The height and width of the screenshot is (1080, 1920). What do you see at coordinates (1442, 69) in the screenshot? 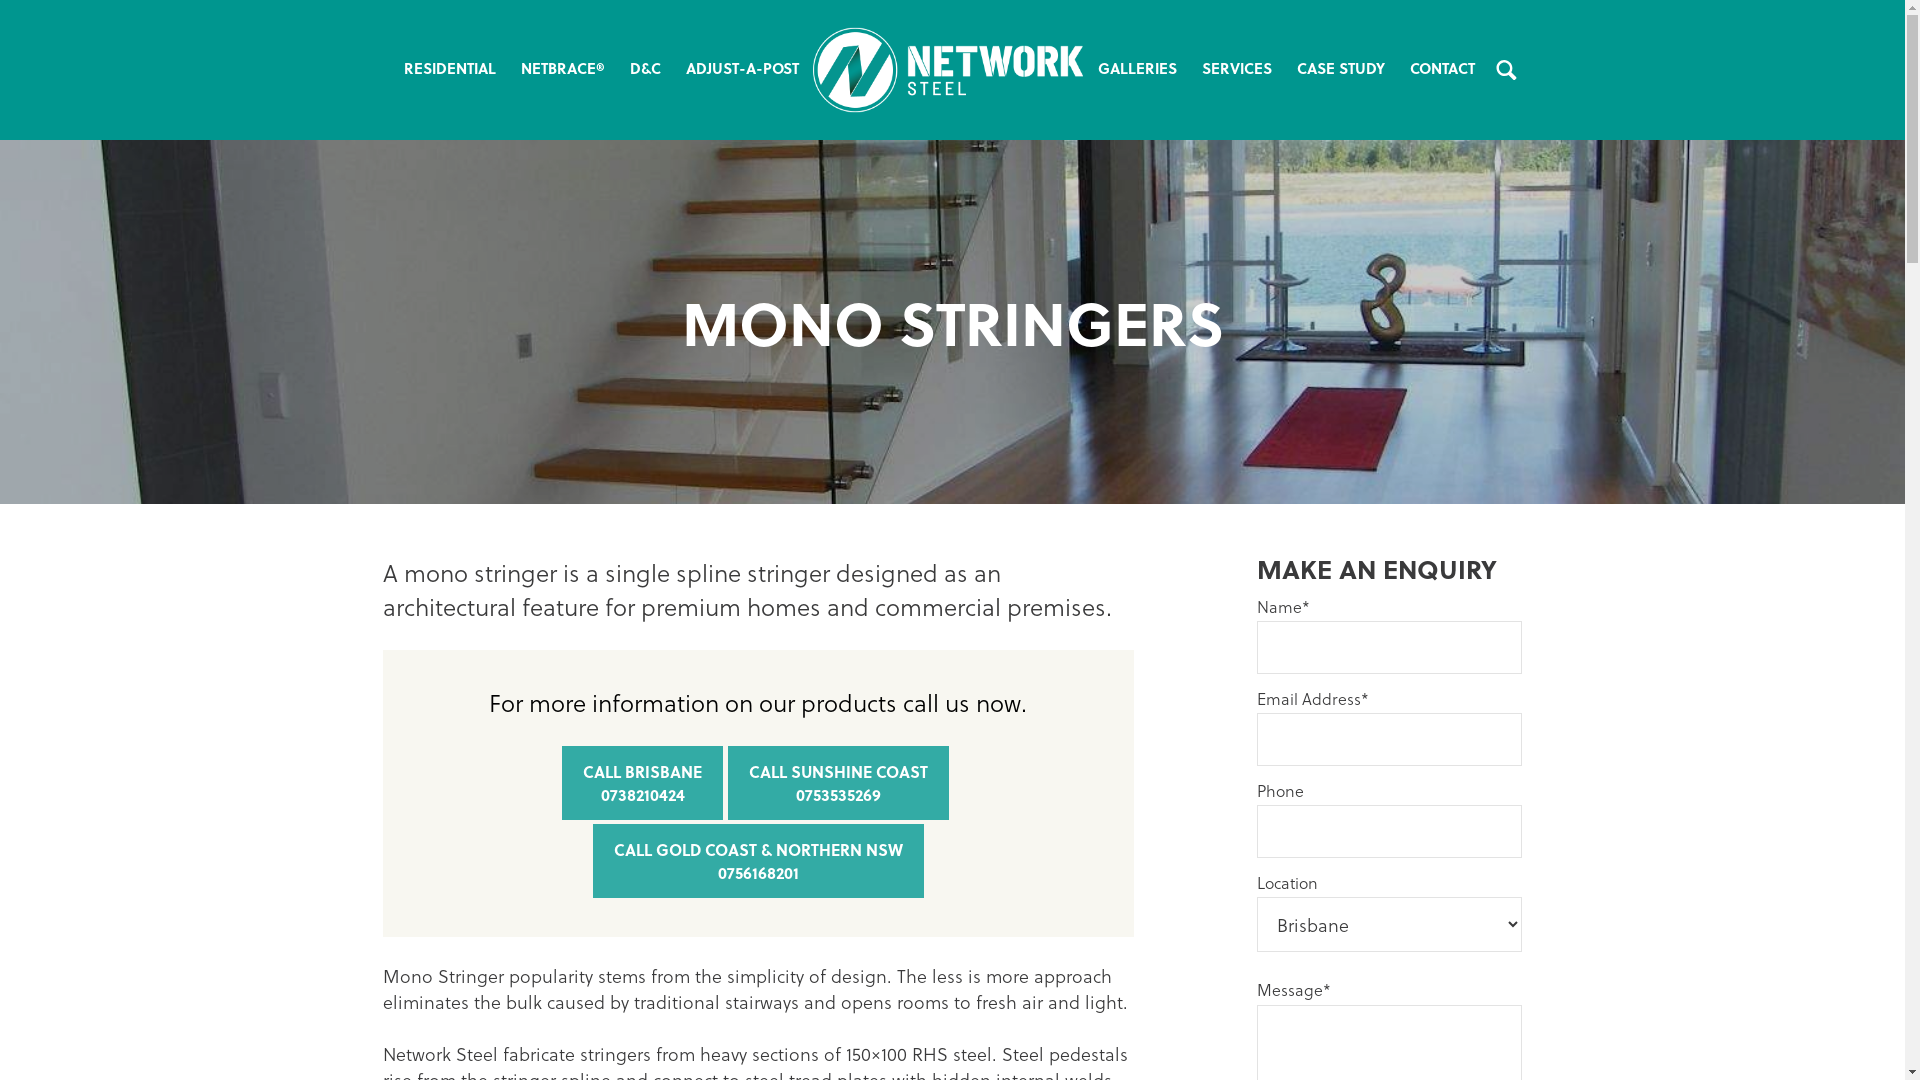
I see `CONTACT` at bounding box center [1442, 69].